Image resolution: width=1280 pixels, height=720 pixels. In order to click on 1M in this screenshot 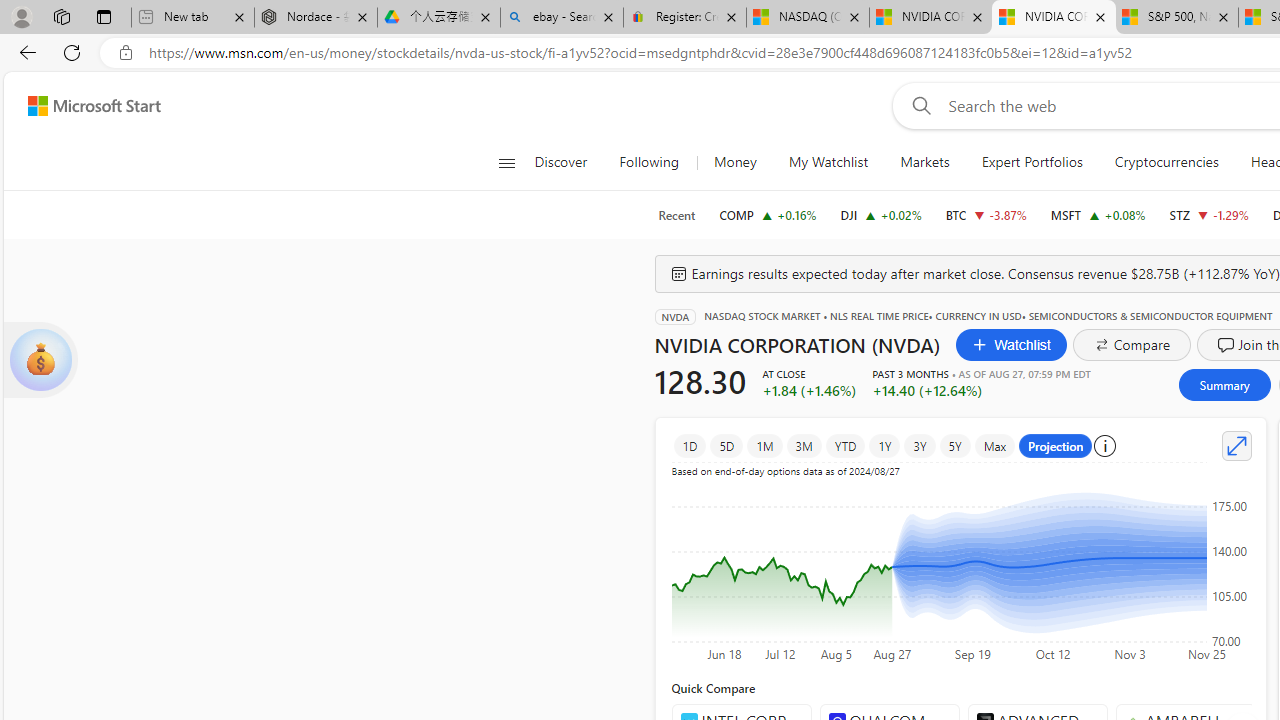, I will do `click(765, 446)`.